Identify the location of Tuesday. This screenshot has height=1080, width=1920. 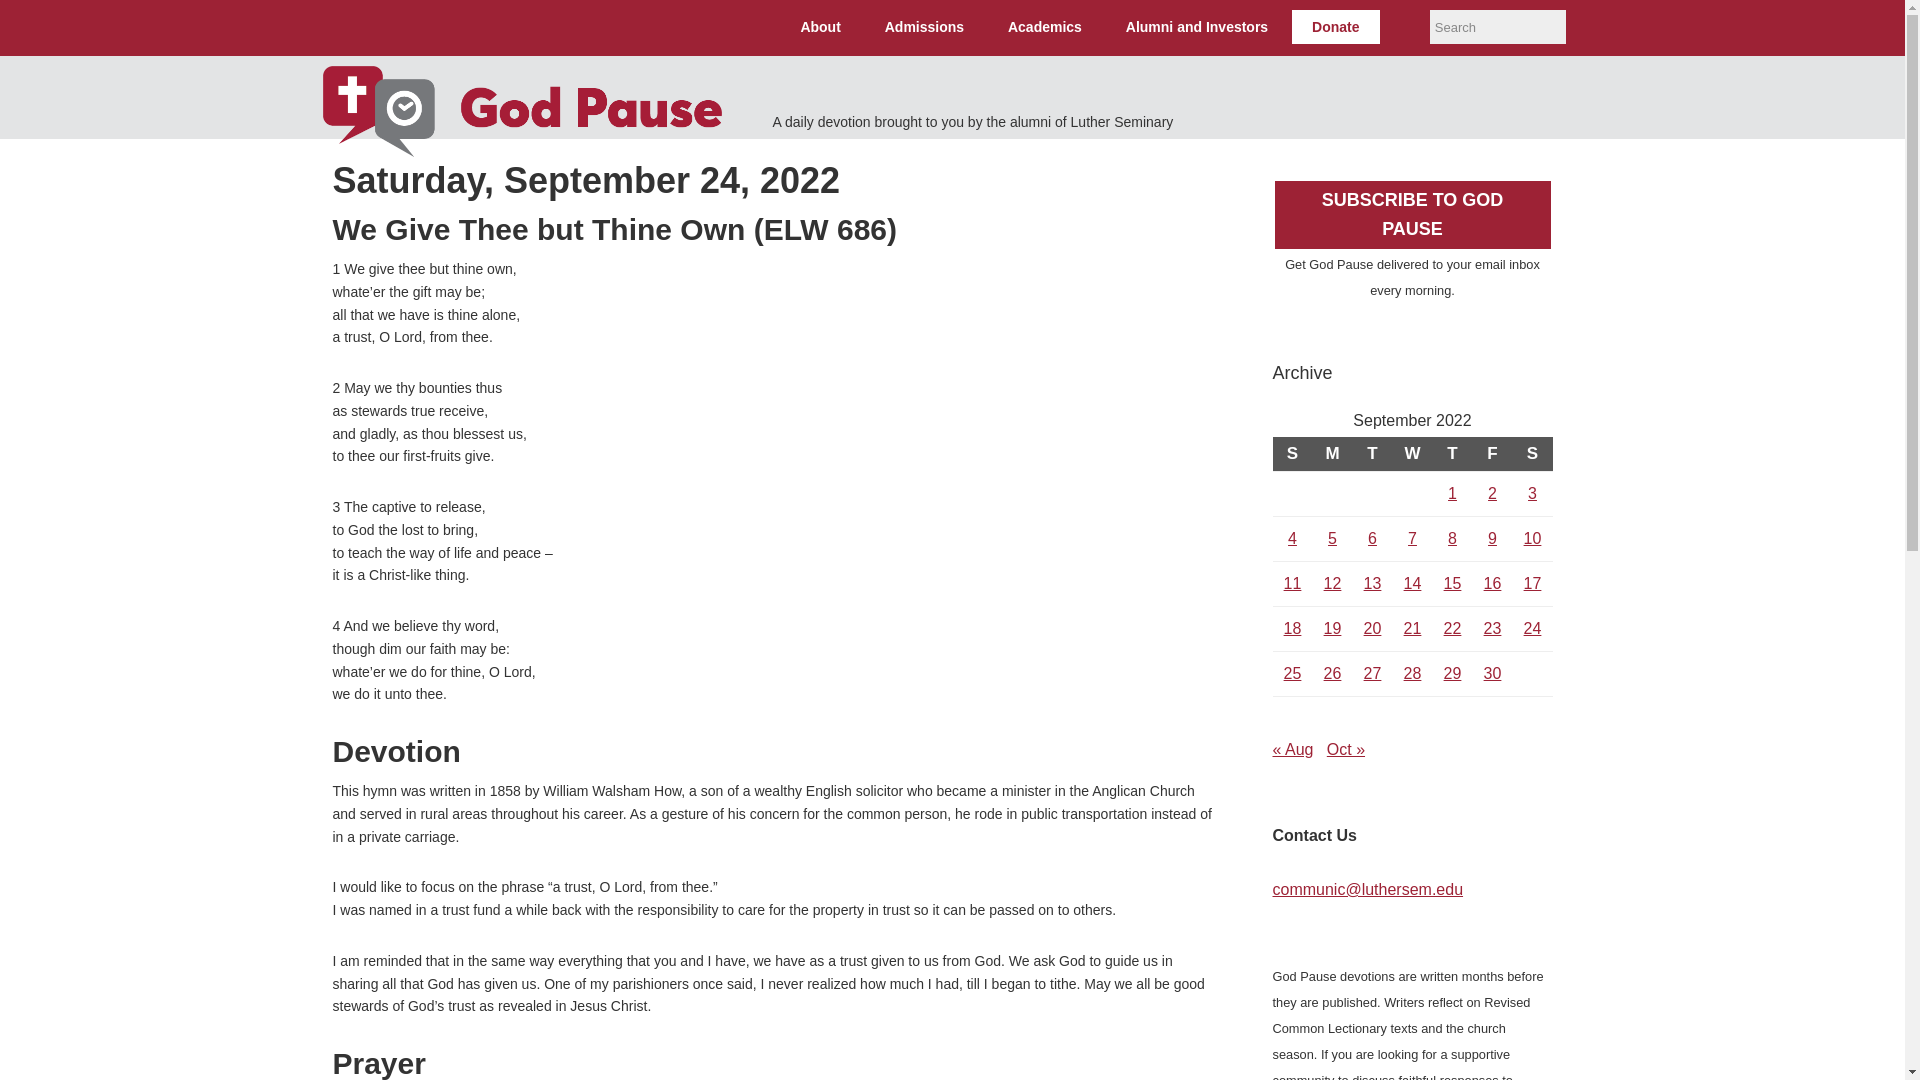
(1372, 454).